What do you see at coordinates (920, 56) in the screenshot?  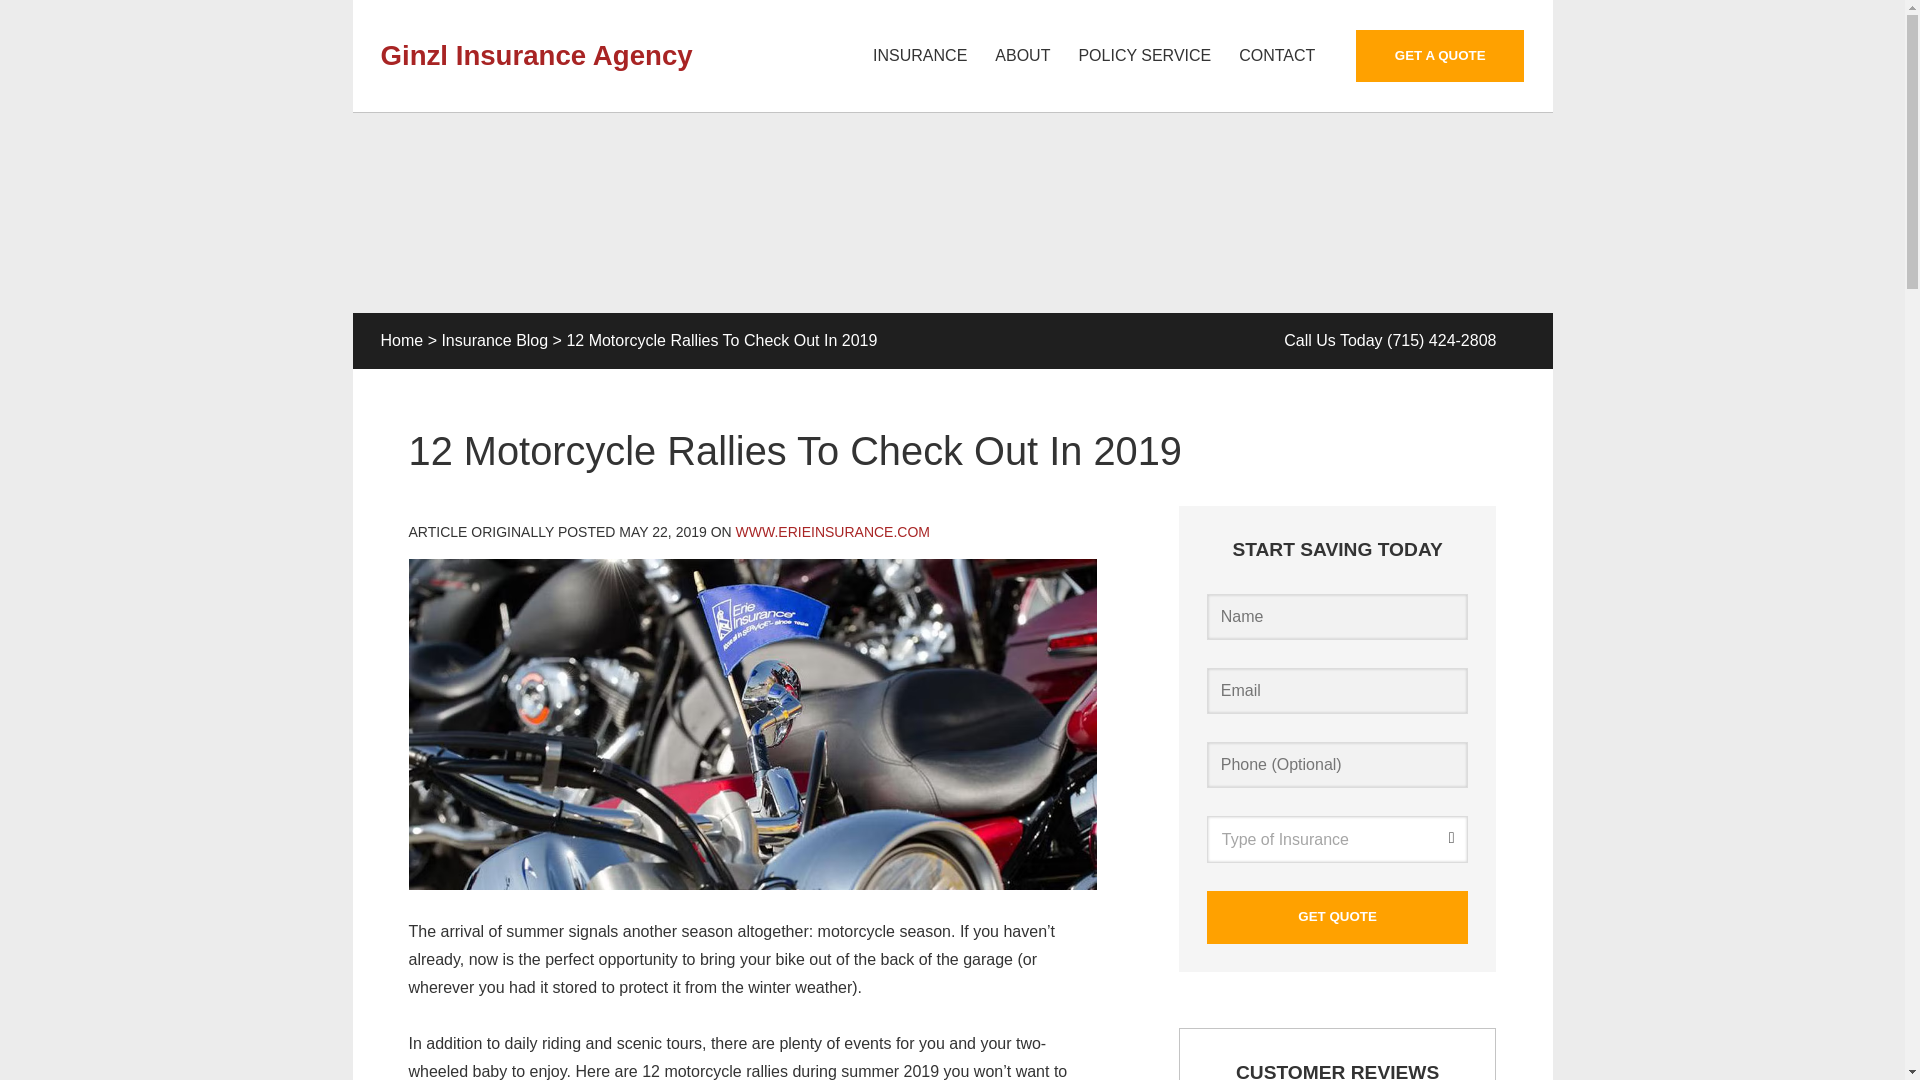 I see `INSURANCE` at bounding box center [920, 56].